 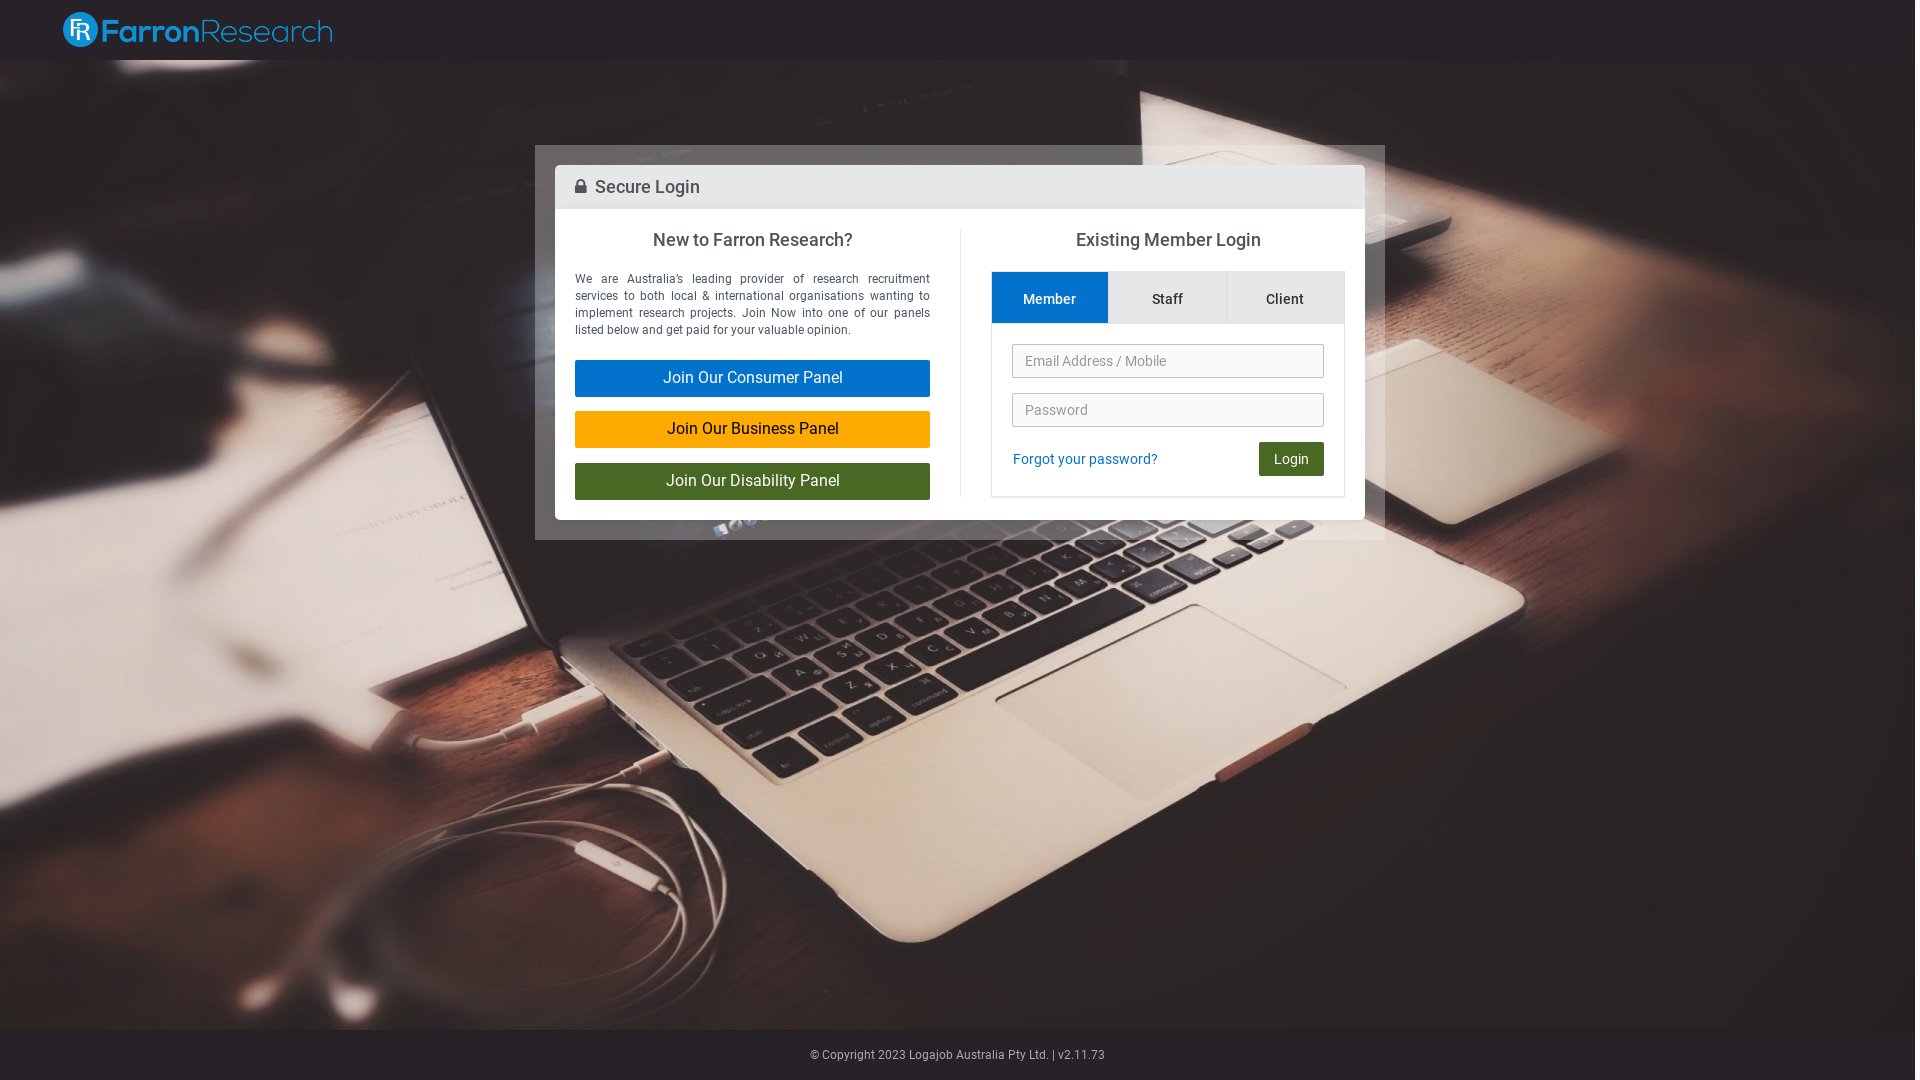 I want to click on Member, so click(x=1050, y=298).